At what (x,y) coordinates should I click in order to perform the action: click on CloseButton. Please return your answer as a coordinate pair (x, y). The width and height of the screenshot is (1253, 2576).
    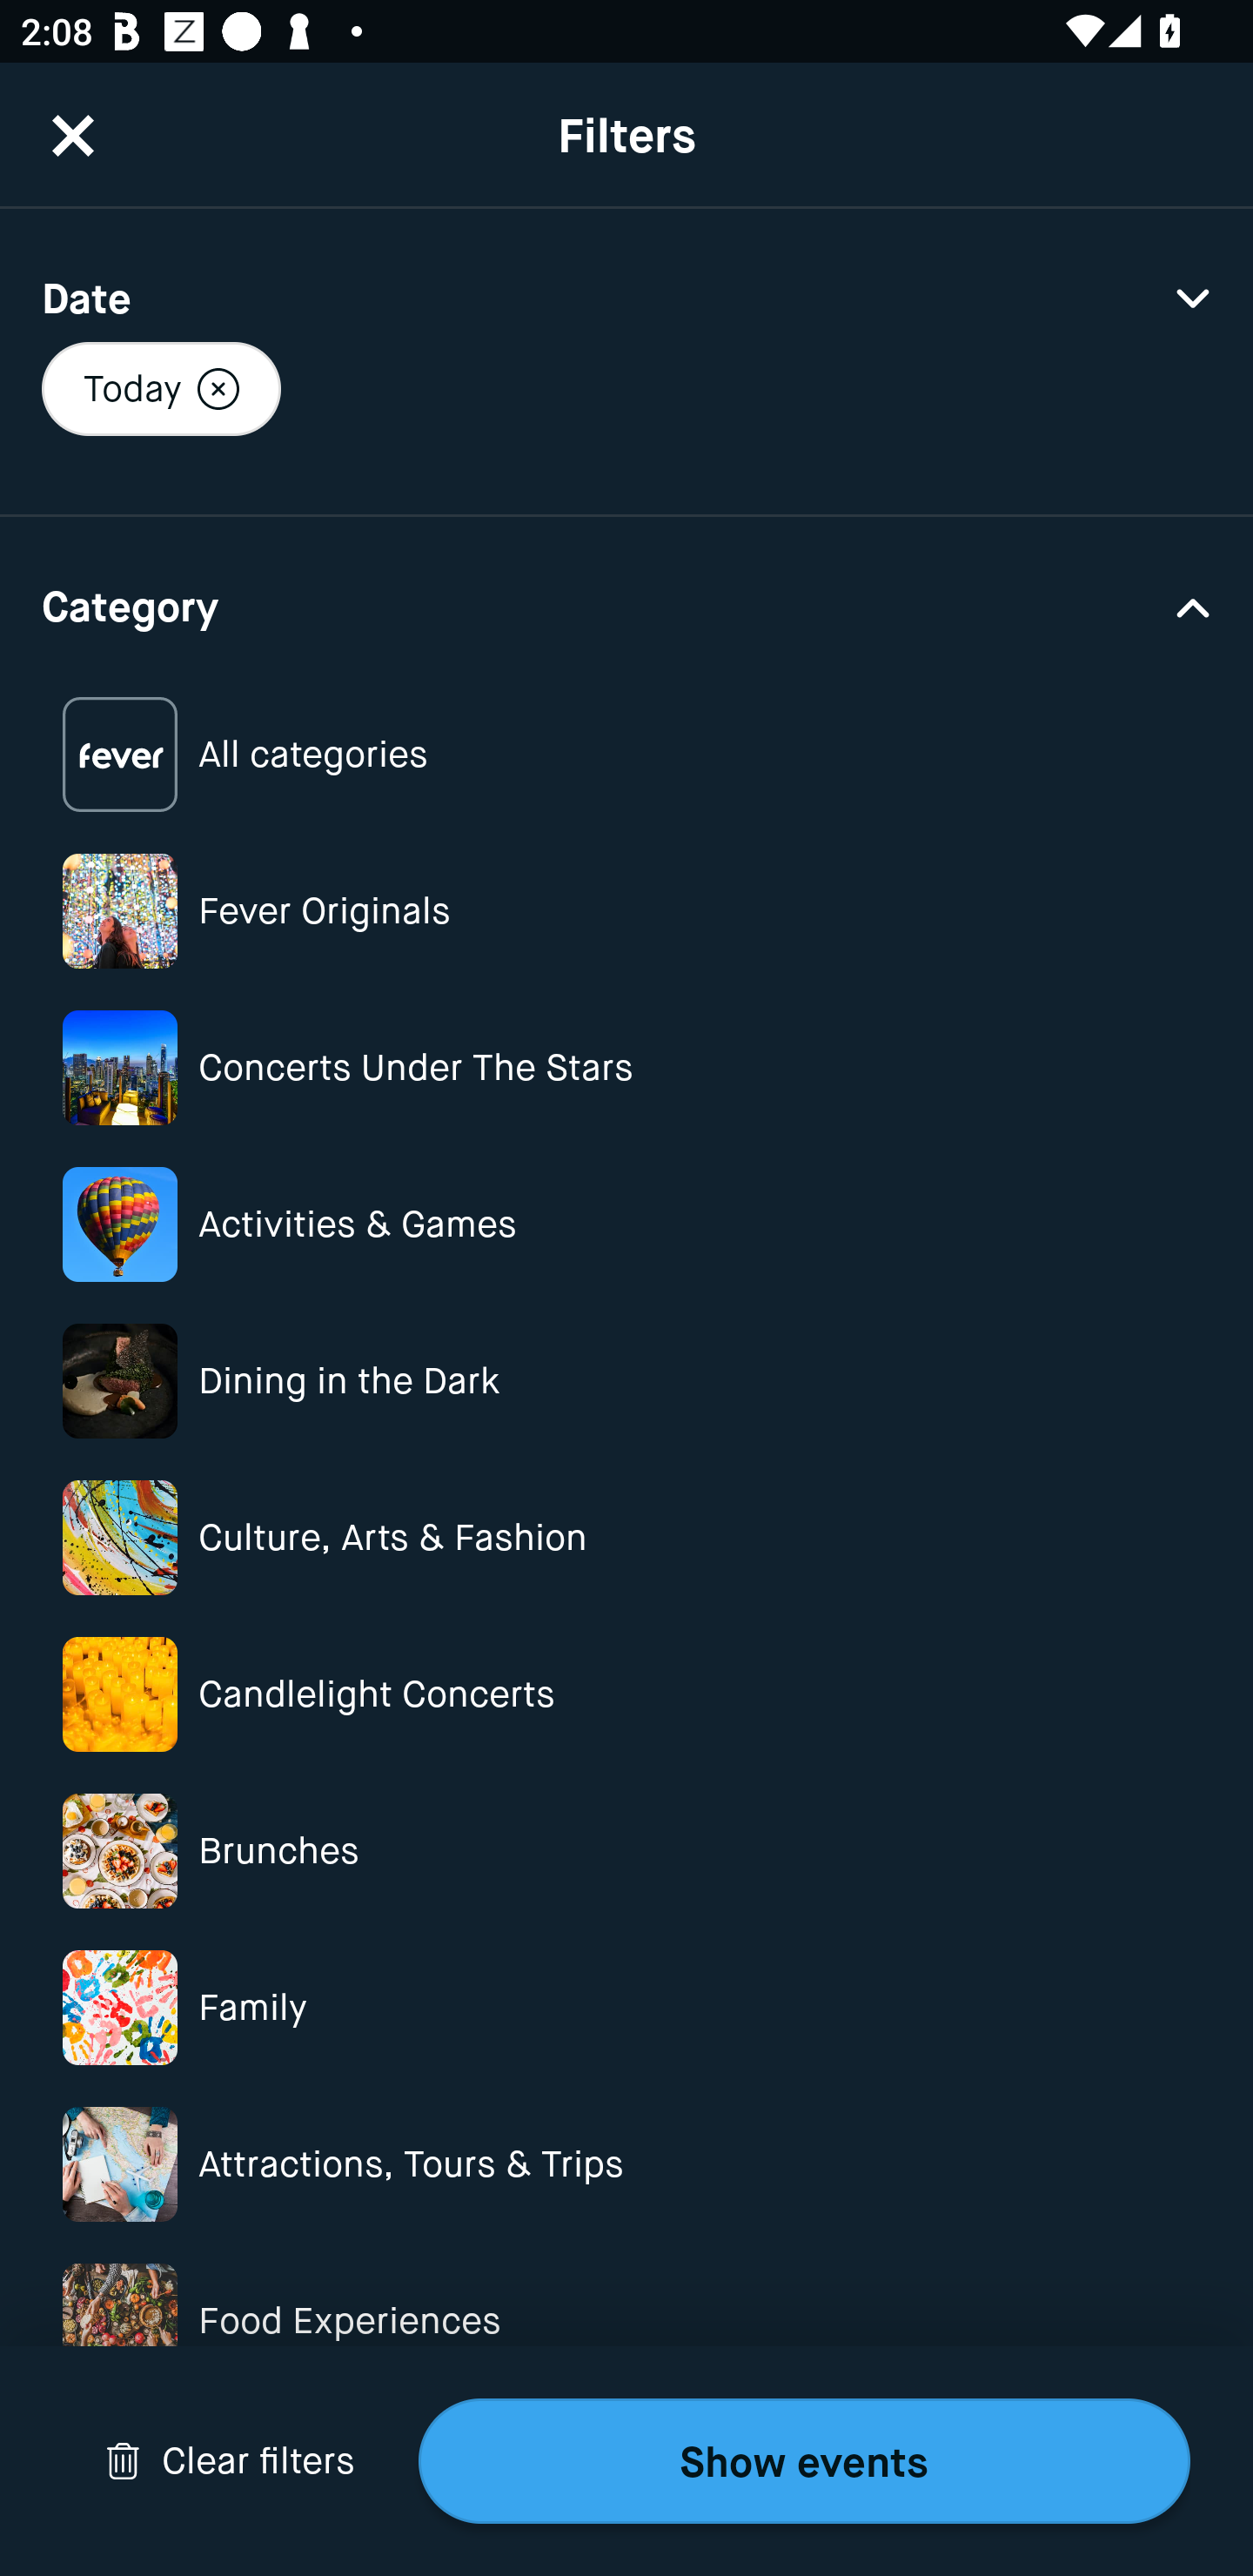
    Looking at the image, I should click on (73, 135).